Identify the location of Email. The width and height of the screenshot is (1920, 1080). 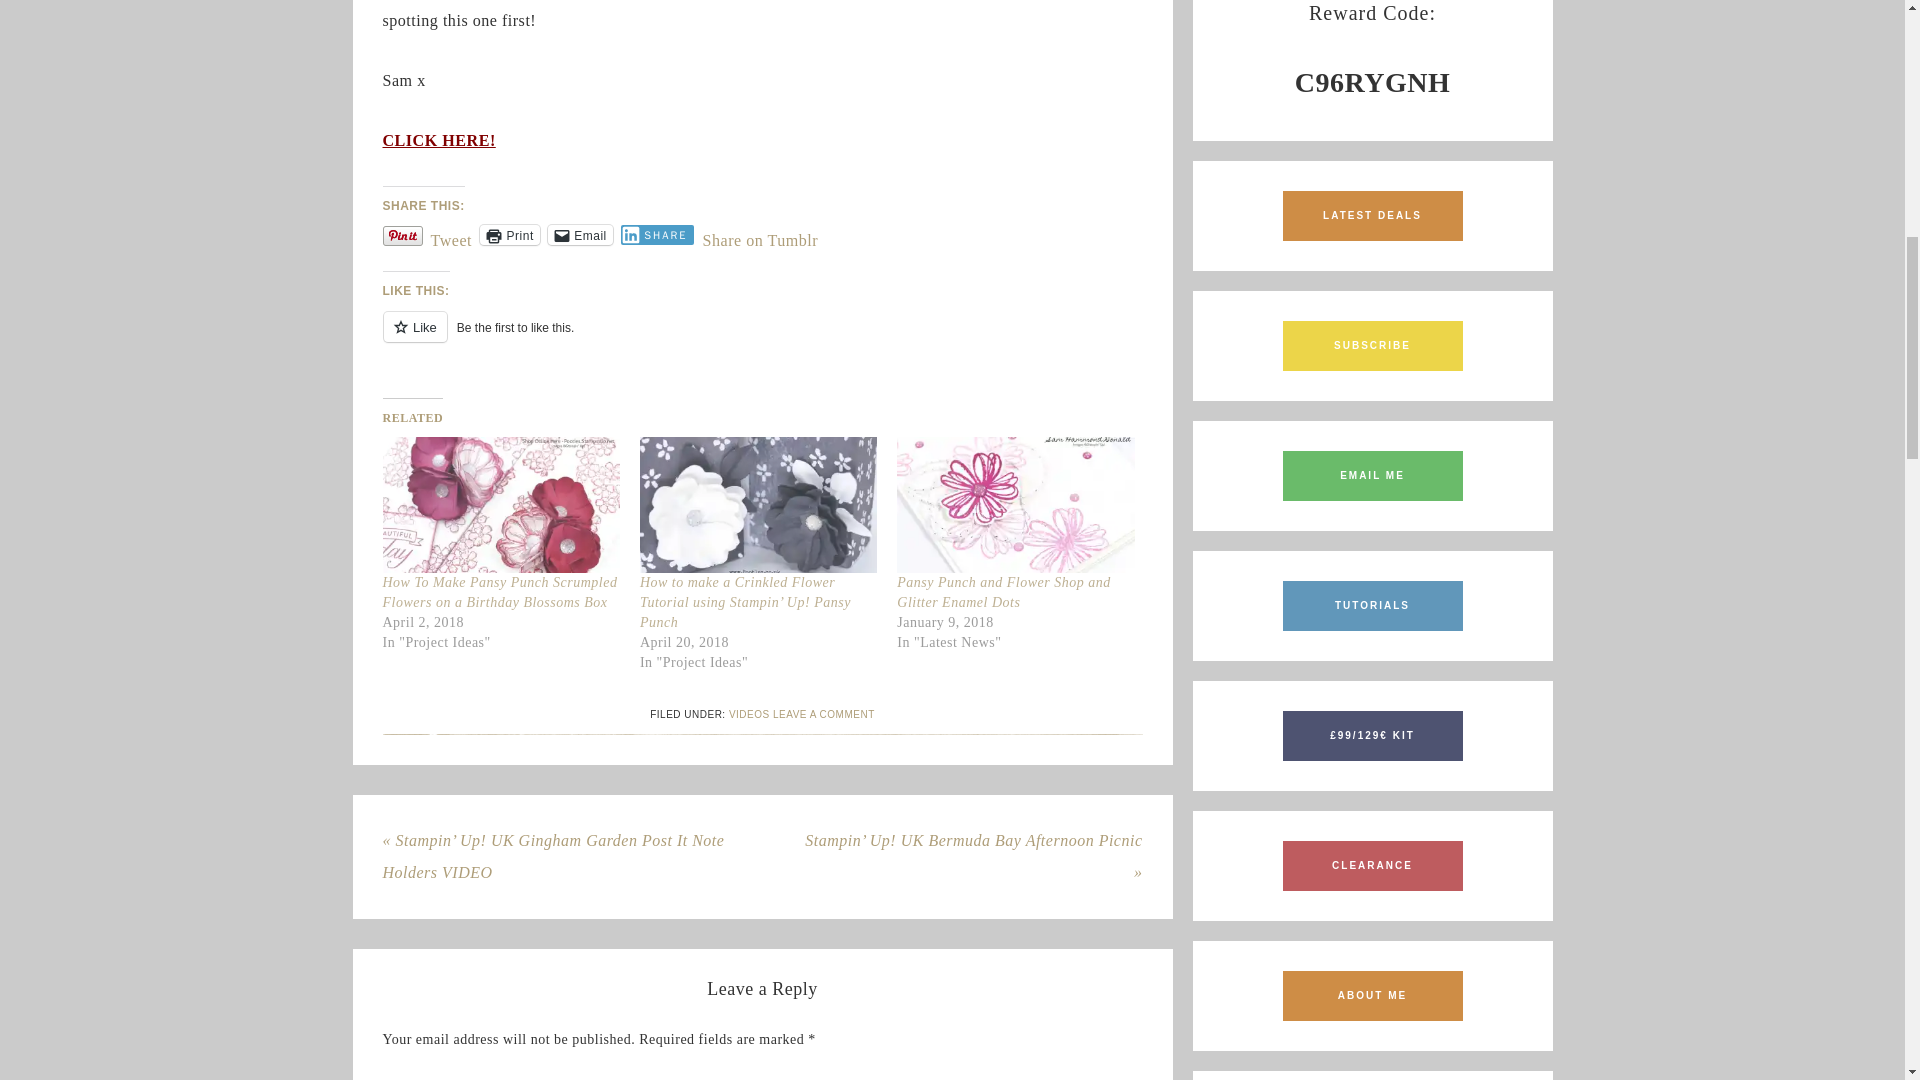
(580, 234).